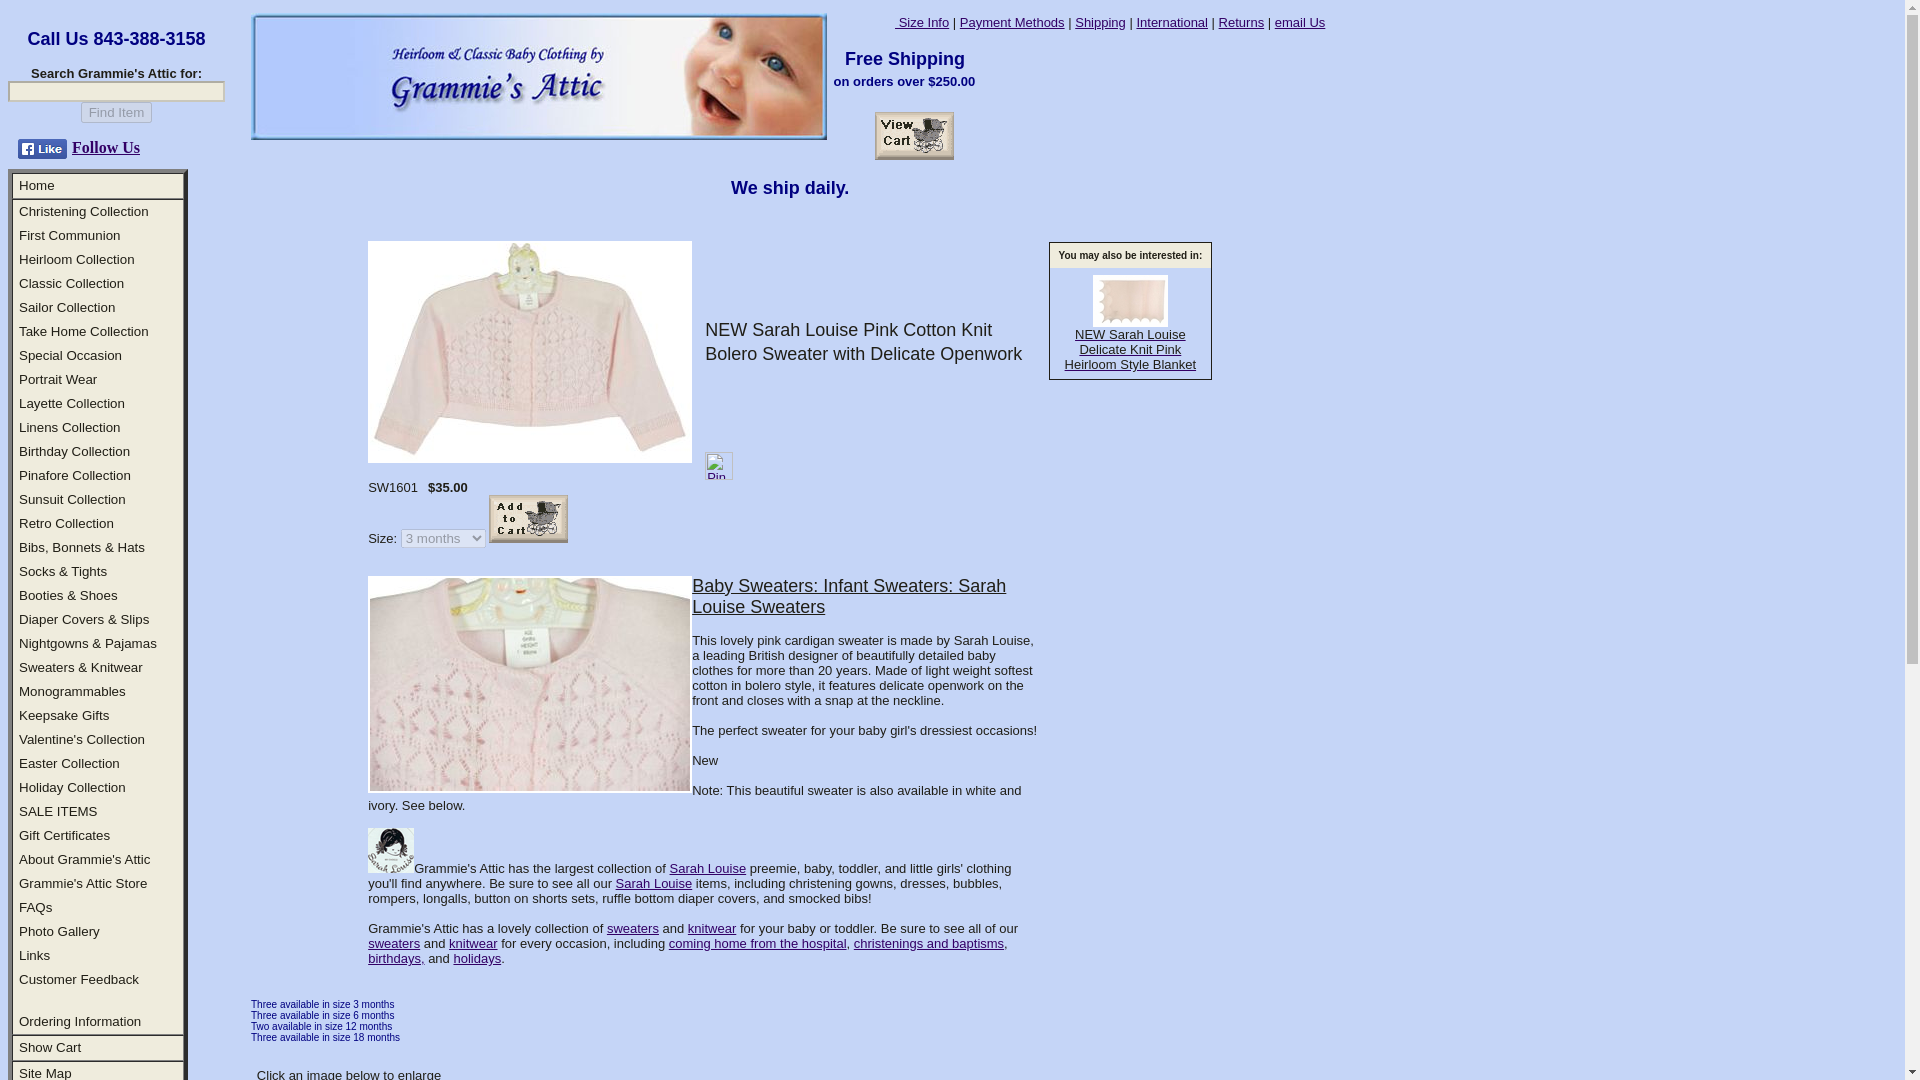 The image size is (1920, 1080). I want to click on SALE ITEMS, so click(58, 810).